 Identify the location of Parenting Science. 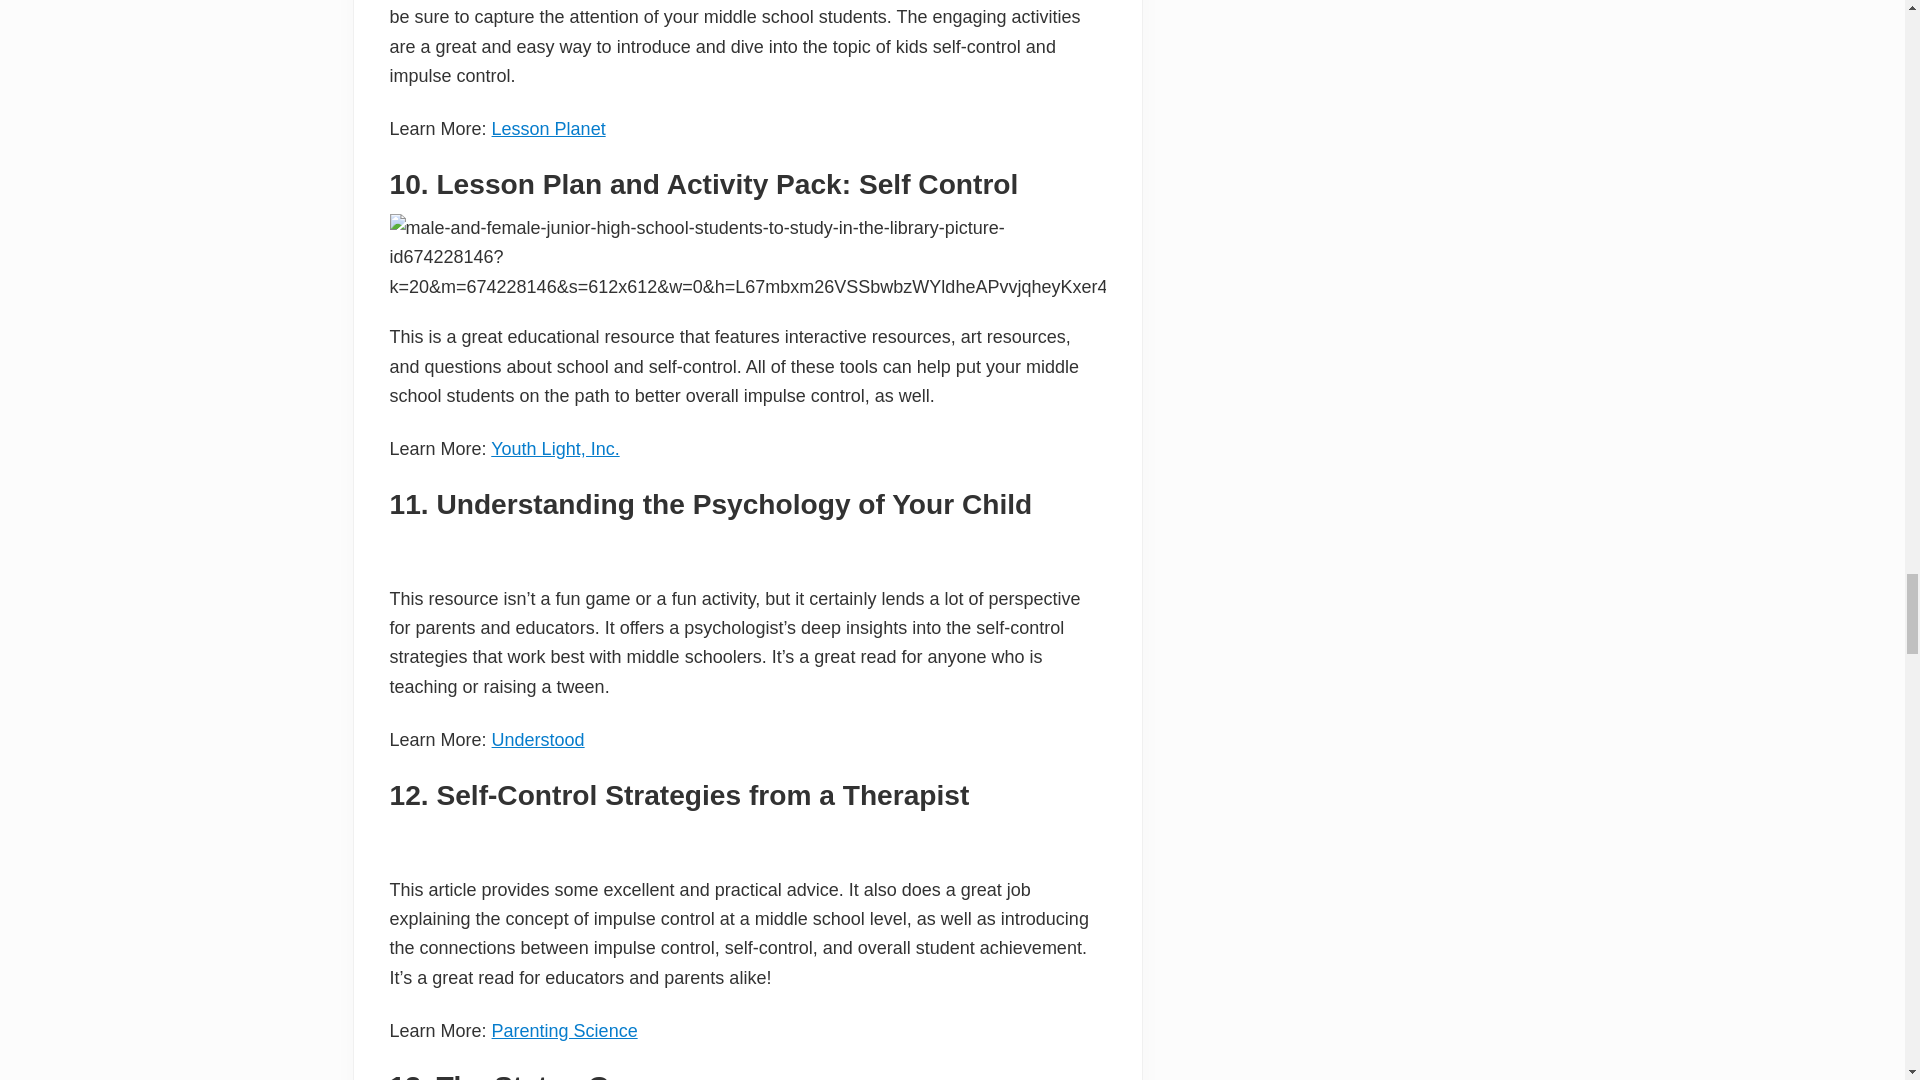
(564, 1030).